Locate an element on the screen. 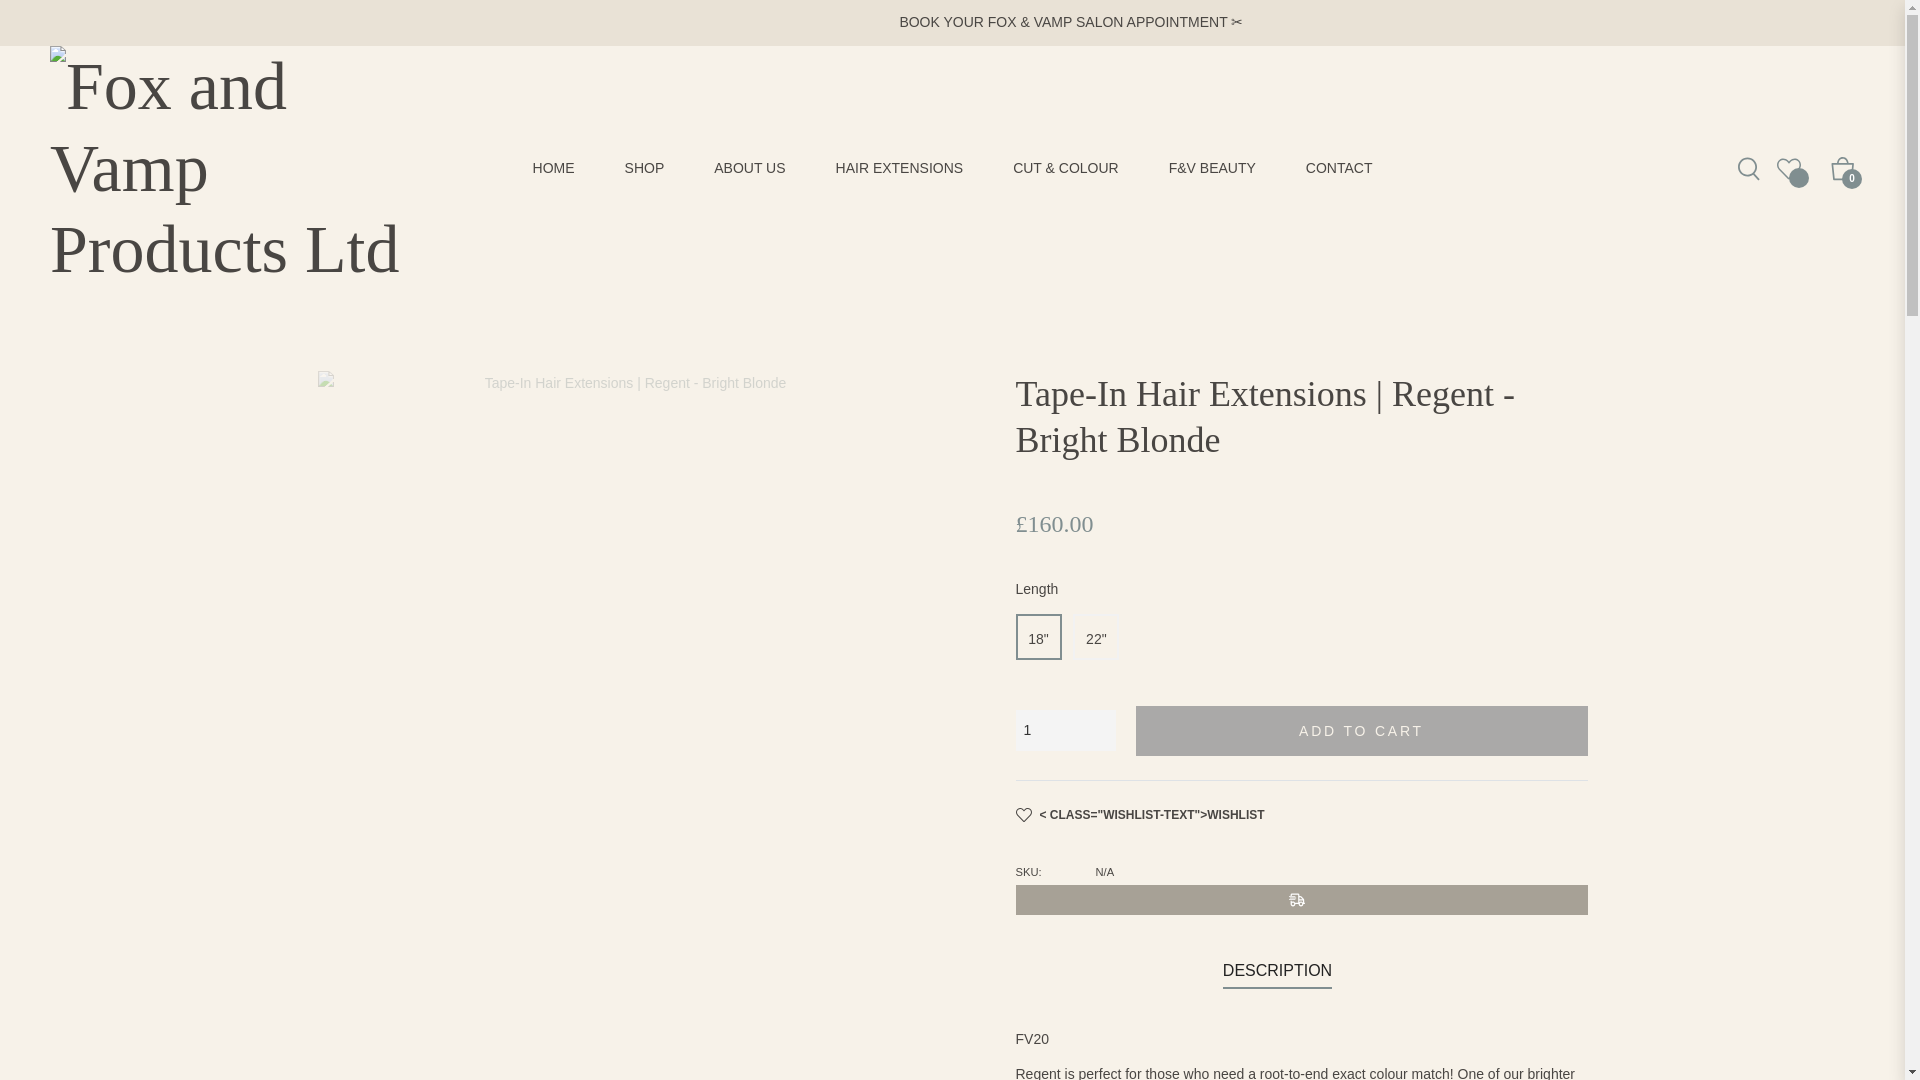  ADD TO CART is located at coordinates (1362, 731).